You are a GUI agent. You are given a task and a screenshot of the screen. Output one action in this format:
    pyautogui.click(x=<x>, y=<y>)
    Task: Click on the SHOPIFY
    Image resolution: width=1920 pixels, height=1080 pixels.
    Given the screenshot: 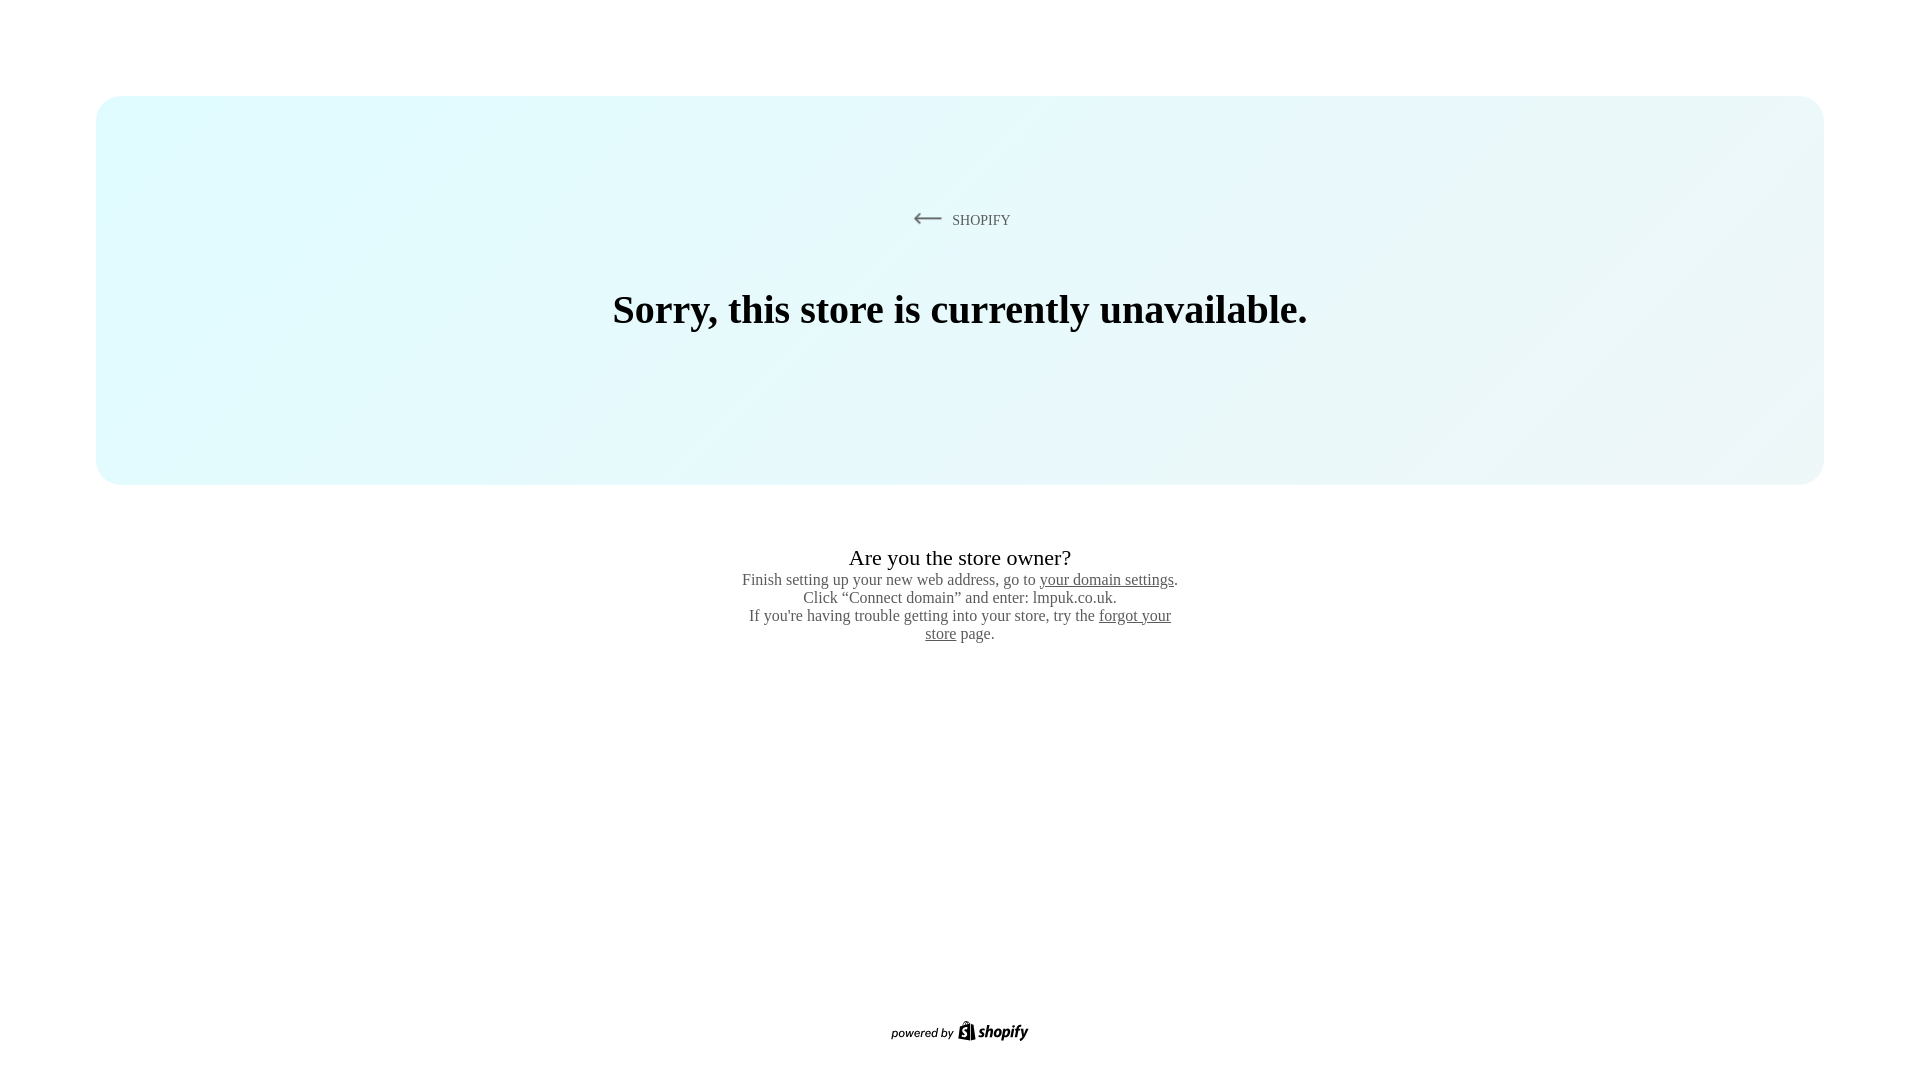 What is the action you would take?
    pyautogui.click(x=958, y=219)
    